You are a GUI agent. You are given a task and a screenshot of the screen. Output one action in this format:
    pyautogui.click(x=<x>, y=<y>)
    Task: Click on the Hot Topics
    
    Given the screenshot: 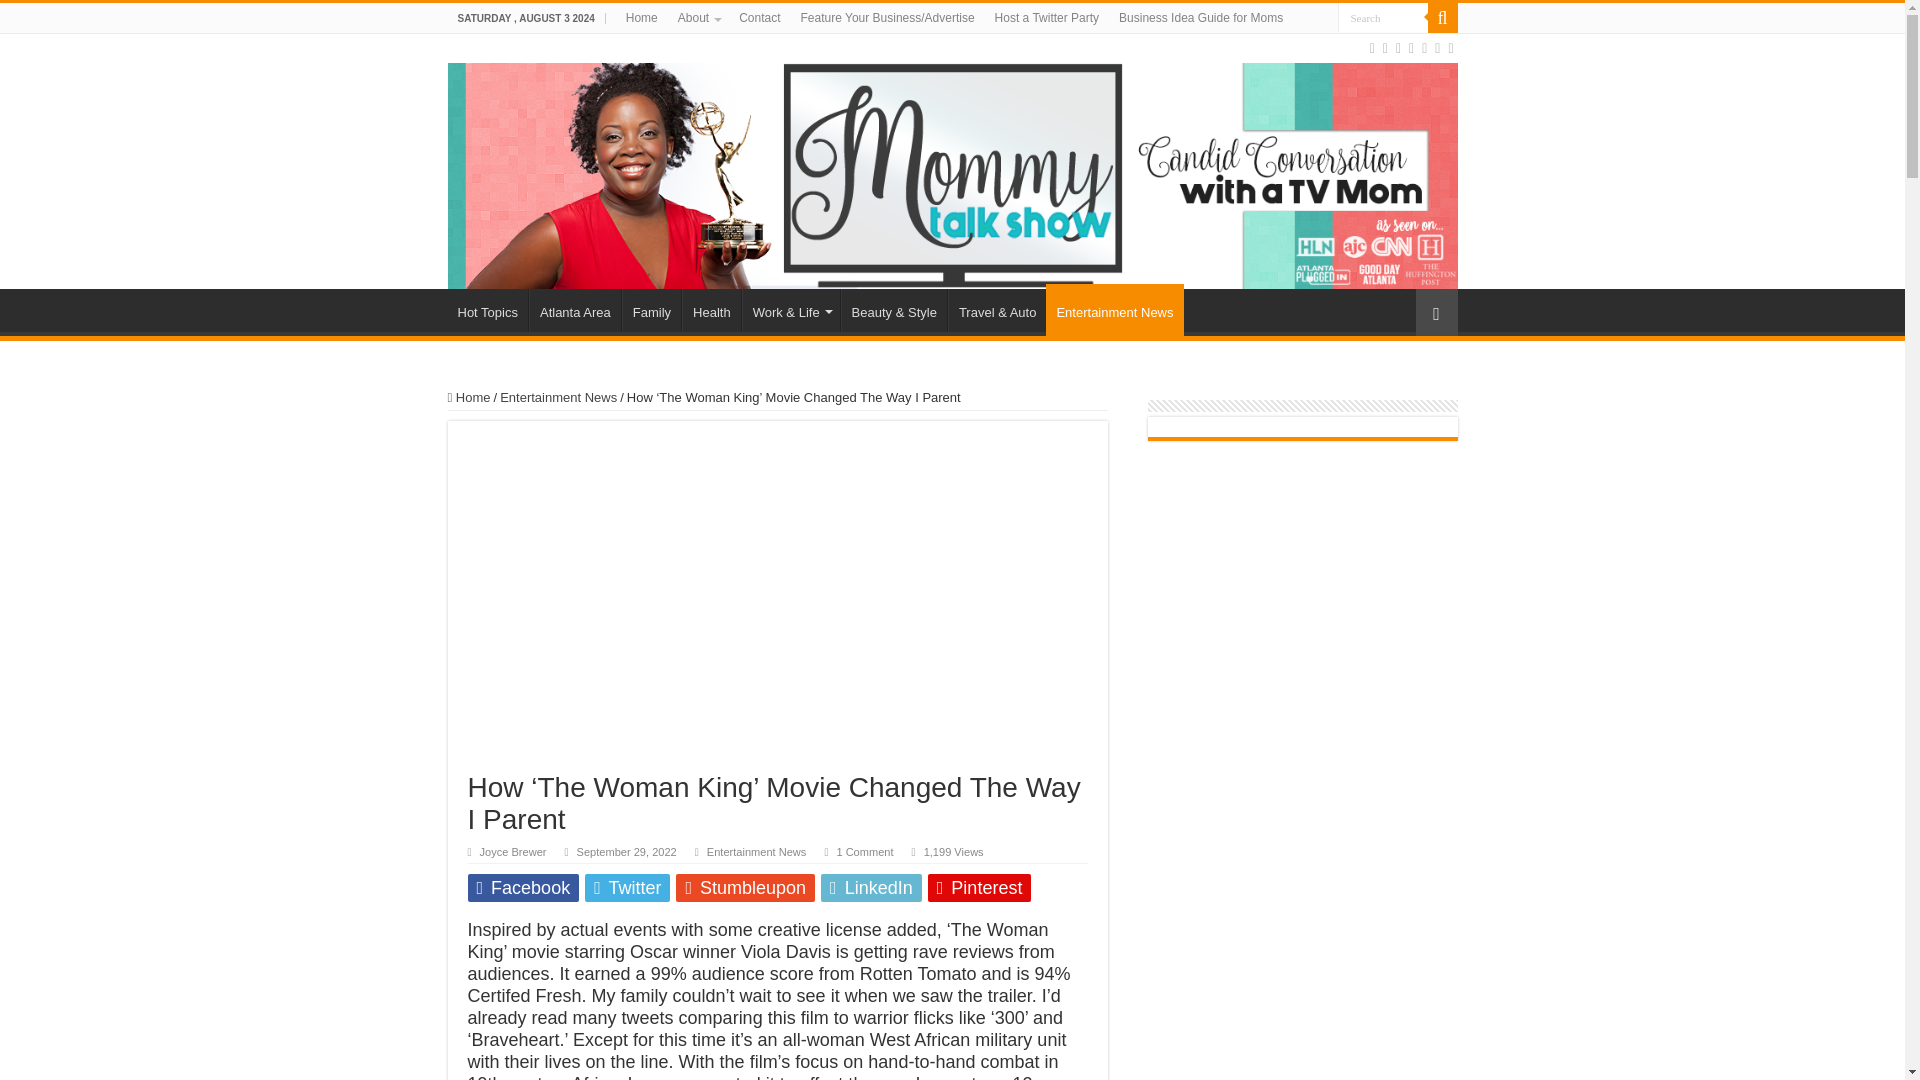 What is the action you would take?
    pyautogui.click(x=488, y=310)
    